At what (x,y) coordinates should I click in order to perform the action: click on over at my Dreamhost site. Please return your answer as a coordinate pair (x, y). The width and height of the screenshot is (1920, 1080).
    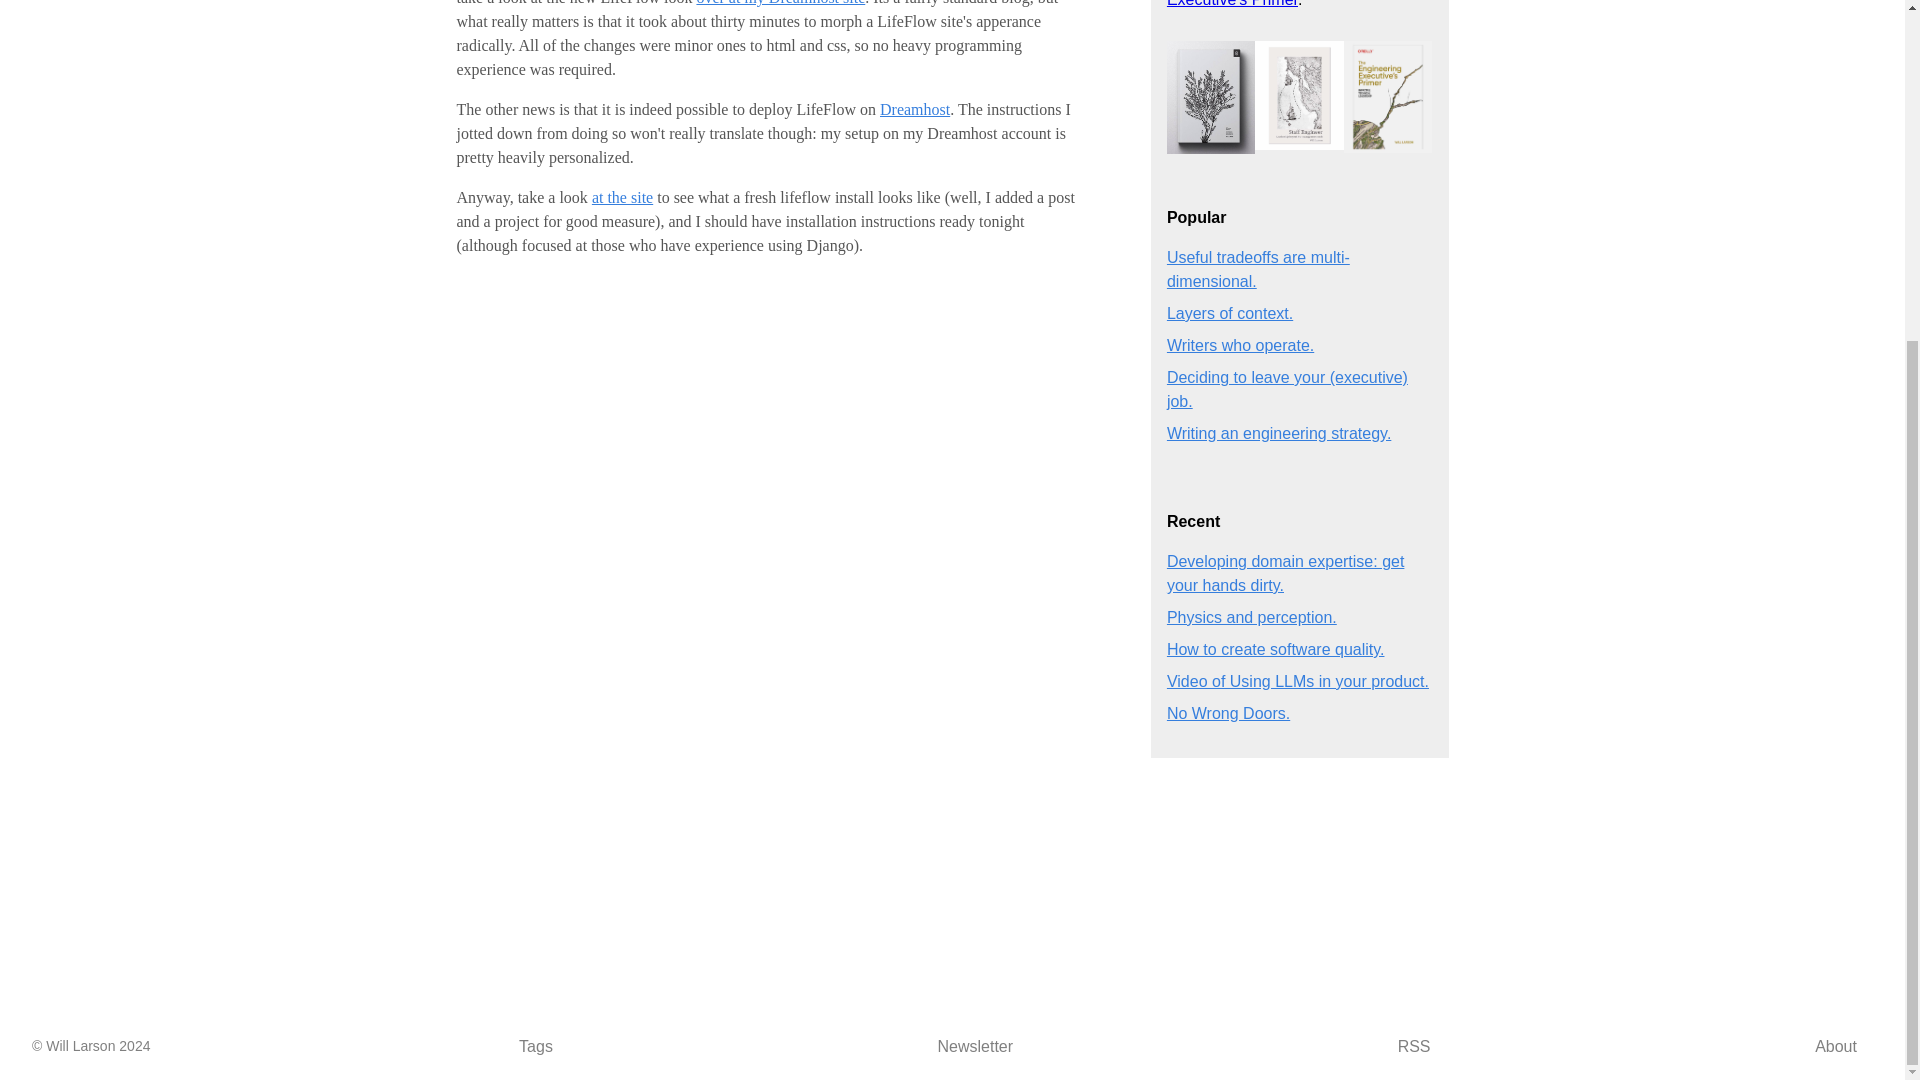
    Looking at the image, I should click on (780, 3).